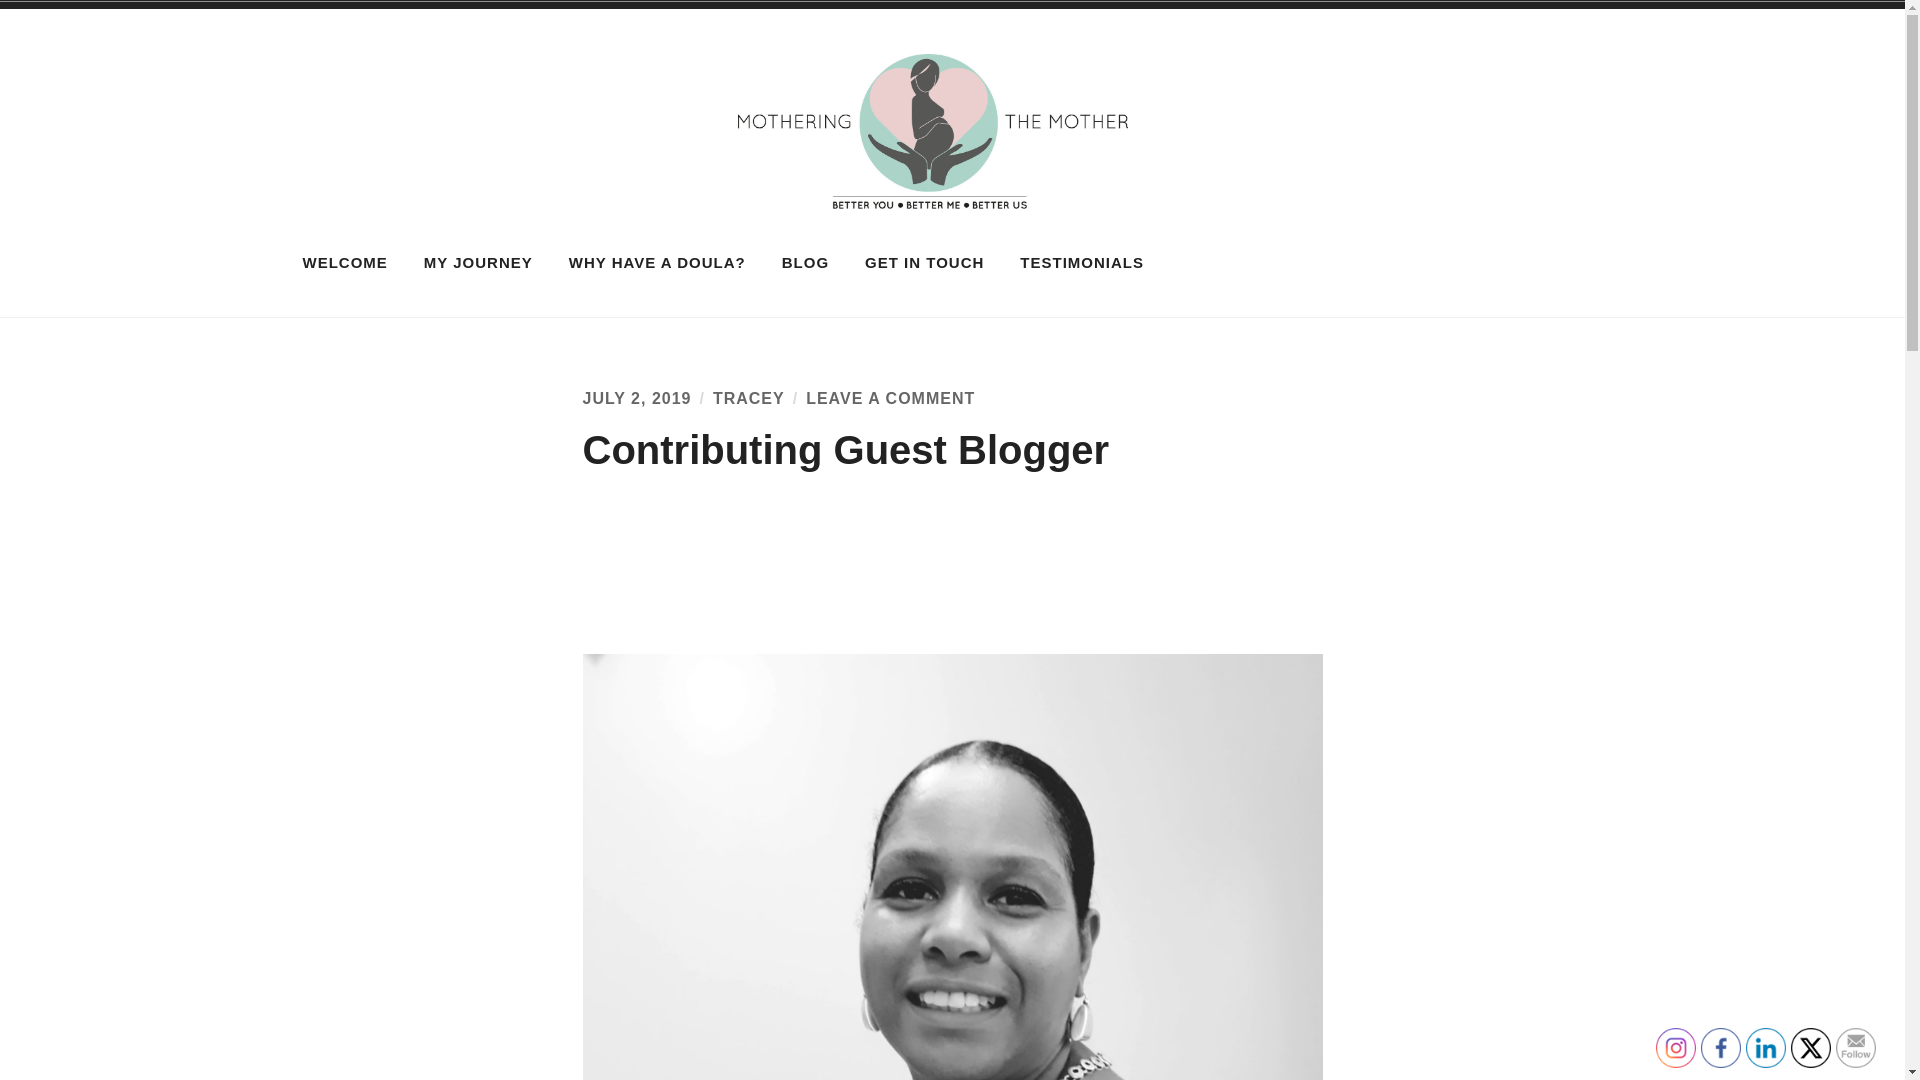 Image resolution: width=1920 pixels, height=1080 pixels. I want to click on MY JOURNEY, so click(805, 262).